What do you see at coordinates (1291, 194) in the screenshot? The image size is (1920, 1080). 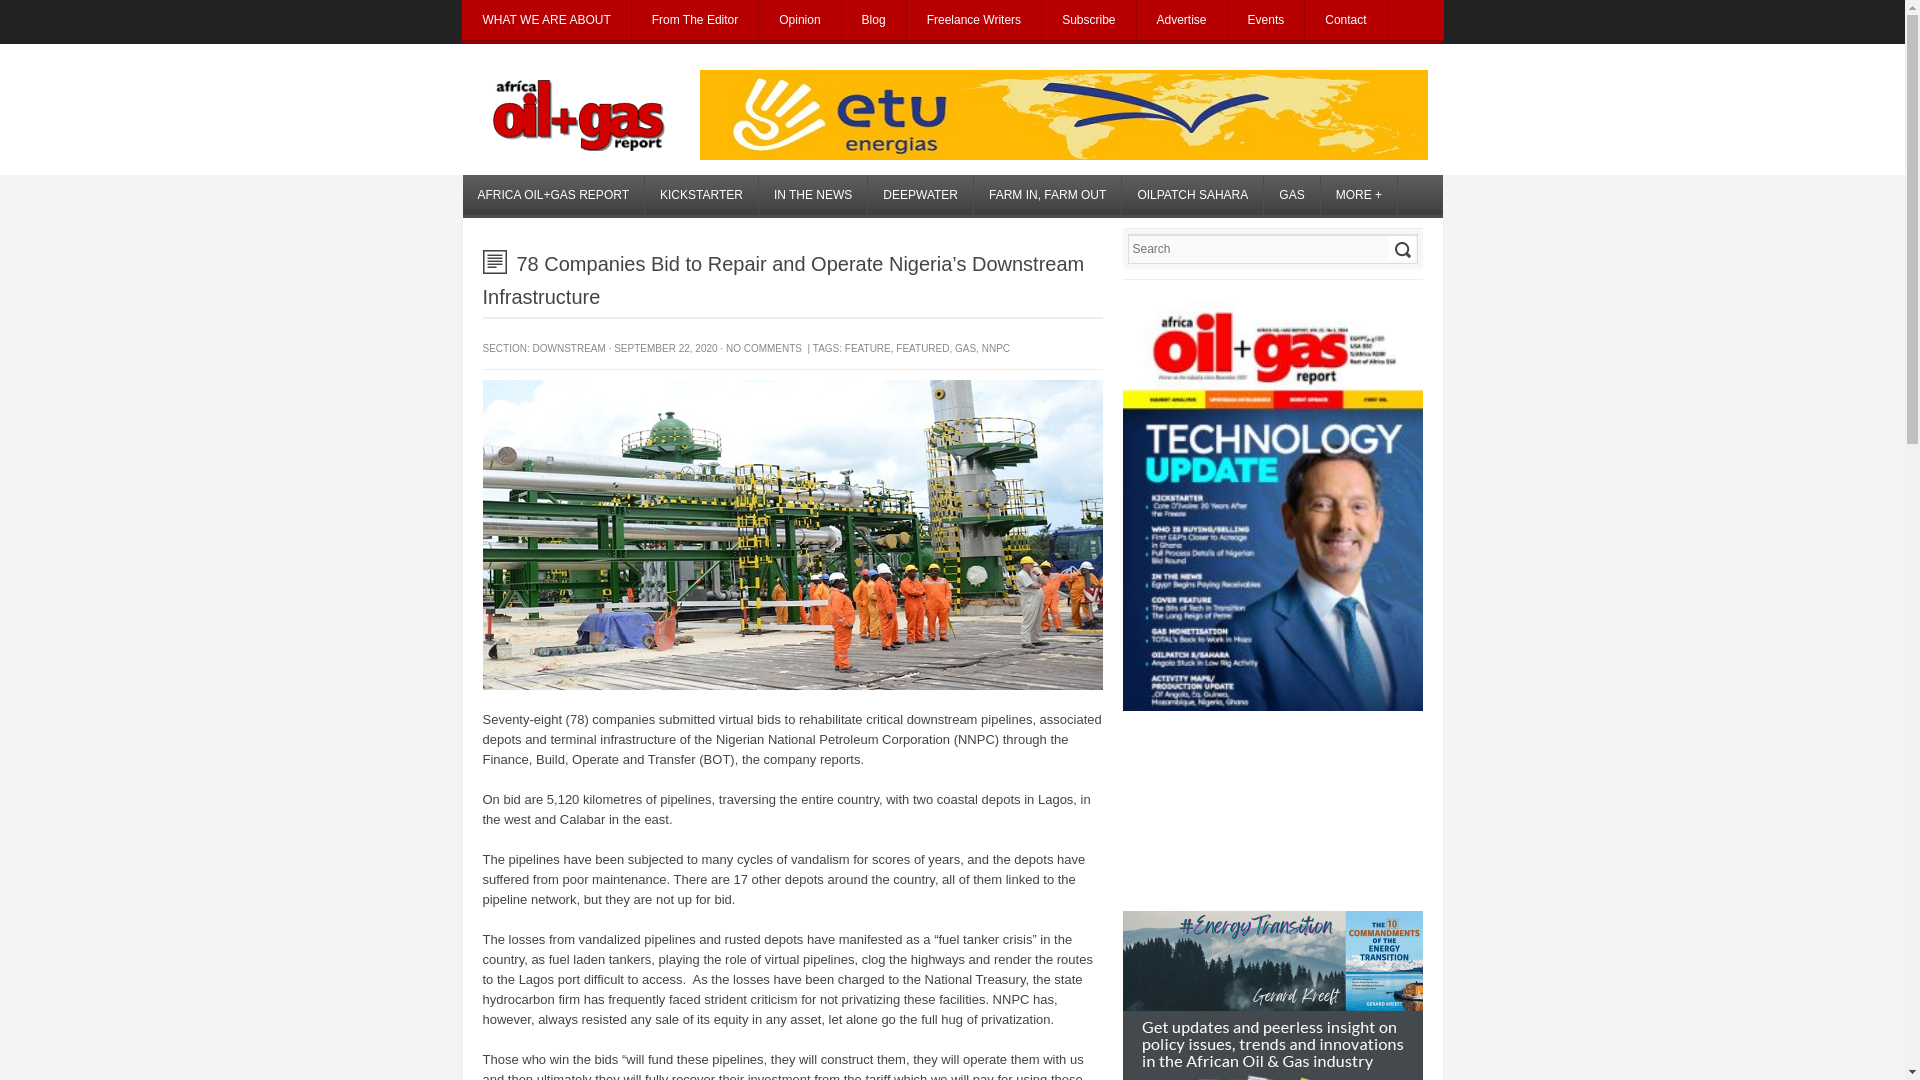 I see `GAS` at bounding box center [1291, 194].